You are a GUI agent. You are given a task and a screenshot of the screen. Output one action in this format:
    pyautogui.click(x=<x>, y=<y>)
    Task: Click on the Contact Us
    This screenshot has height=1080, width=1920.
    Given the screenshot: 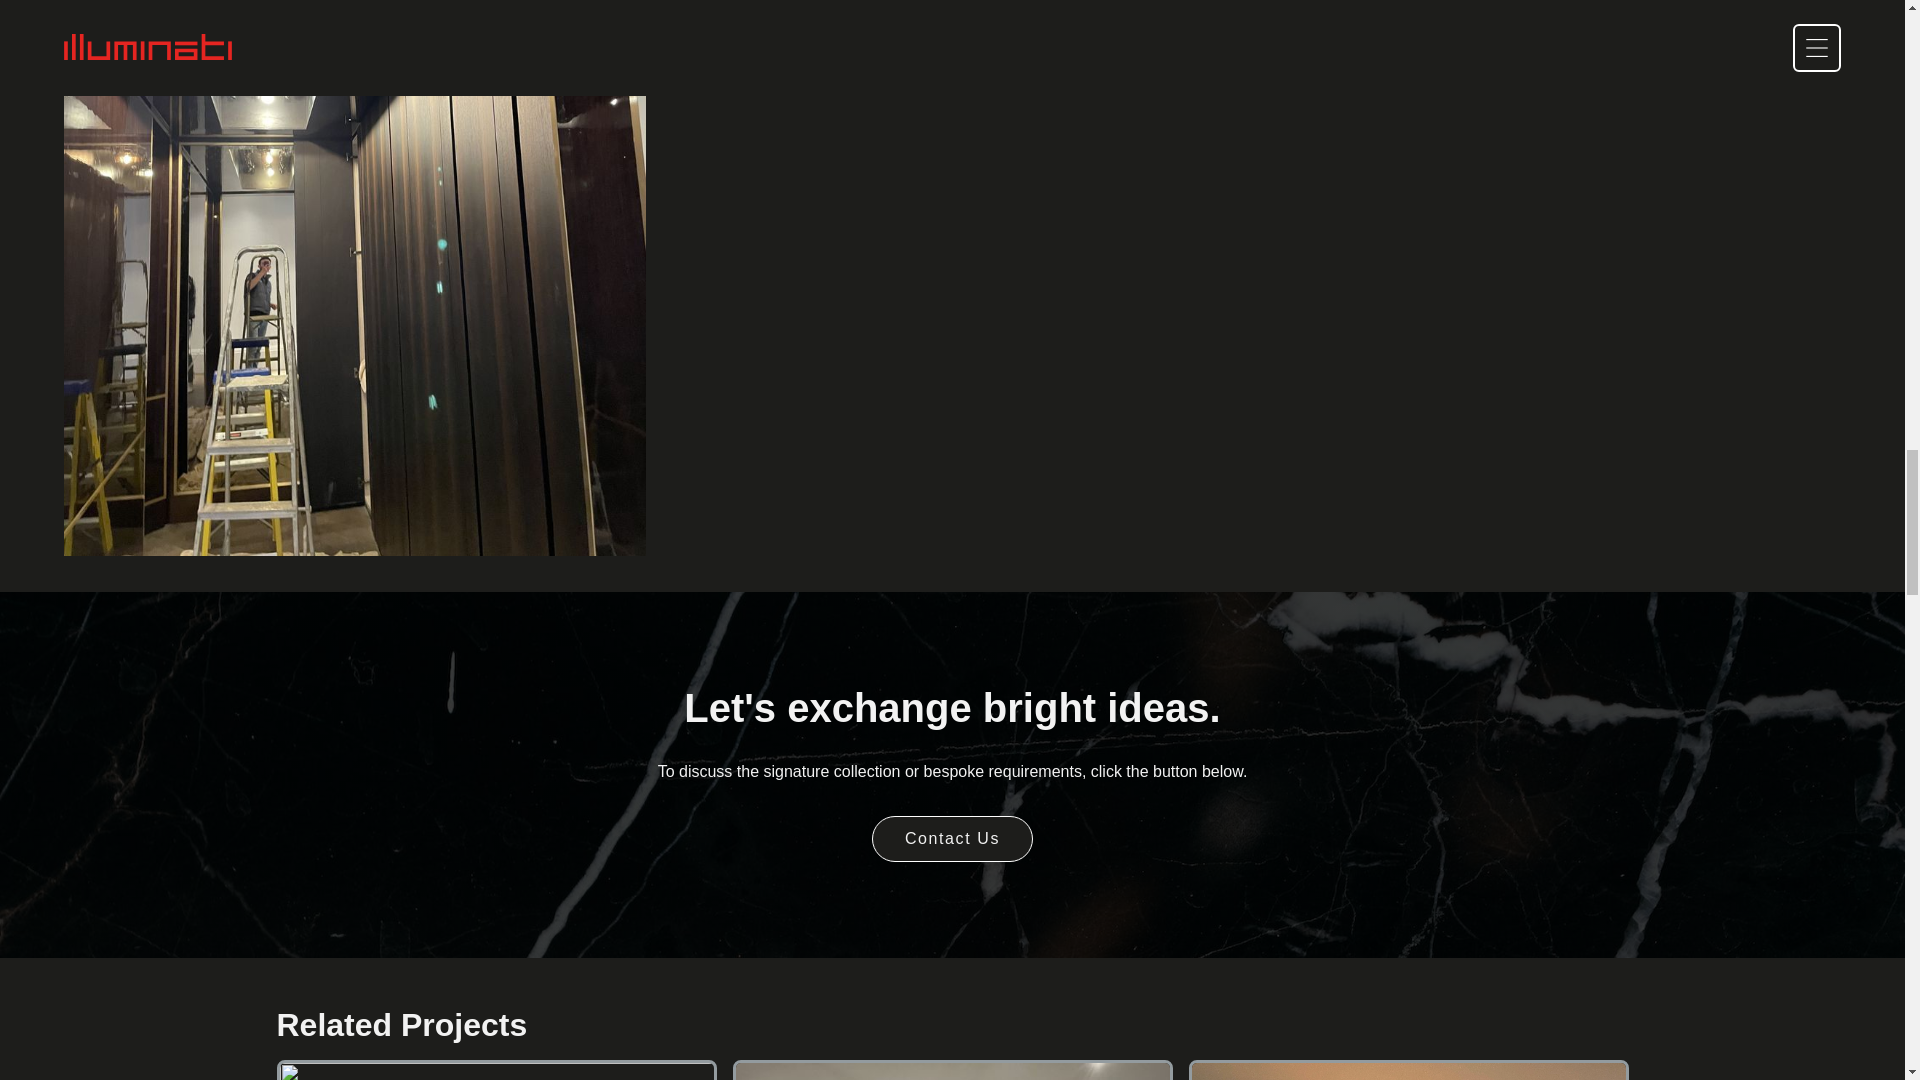 What is the action you would take?
    pyautogui.click(x=496, y=1070)
    